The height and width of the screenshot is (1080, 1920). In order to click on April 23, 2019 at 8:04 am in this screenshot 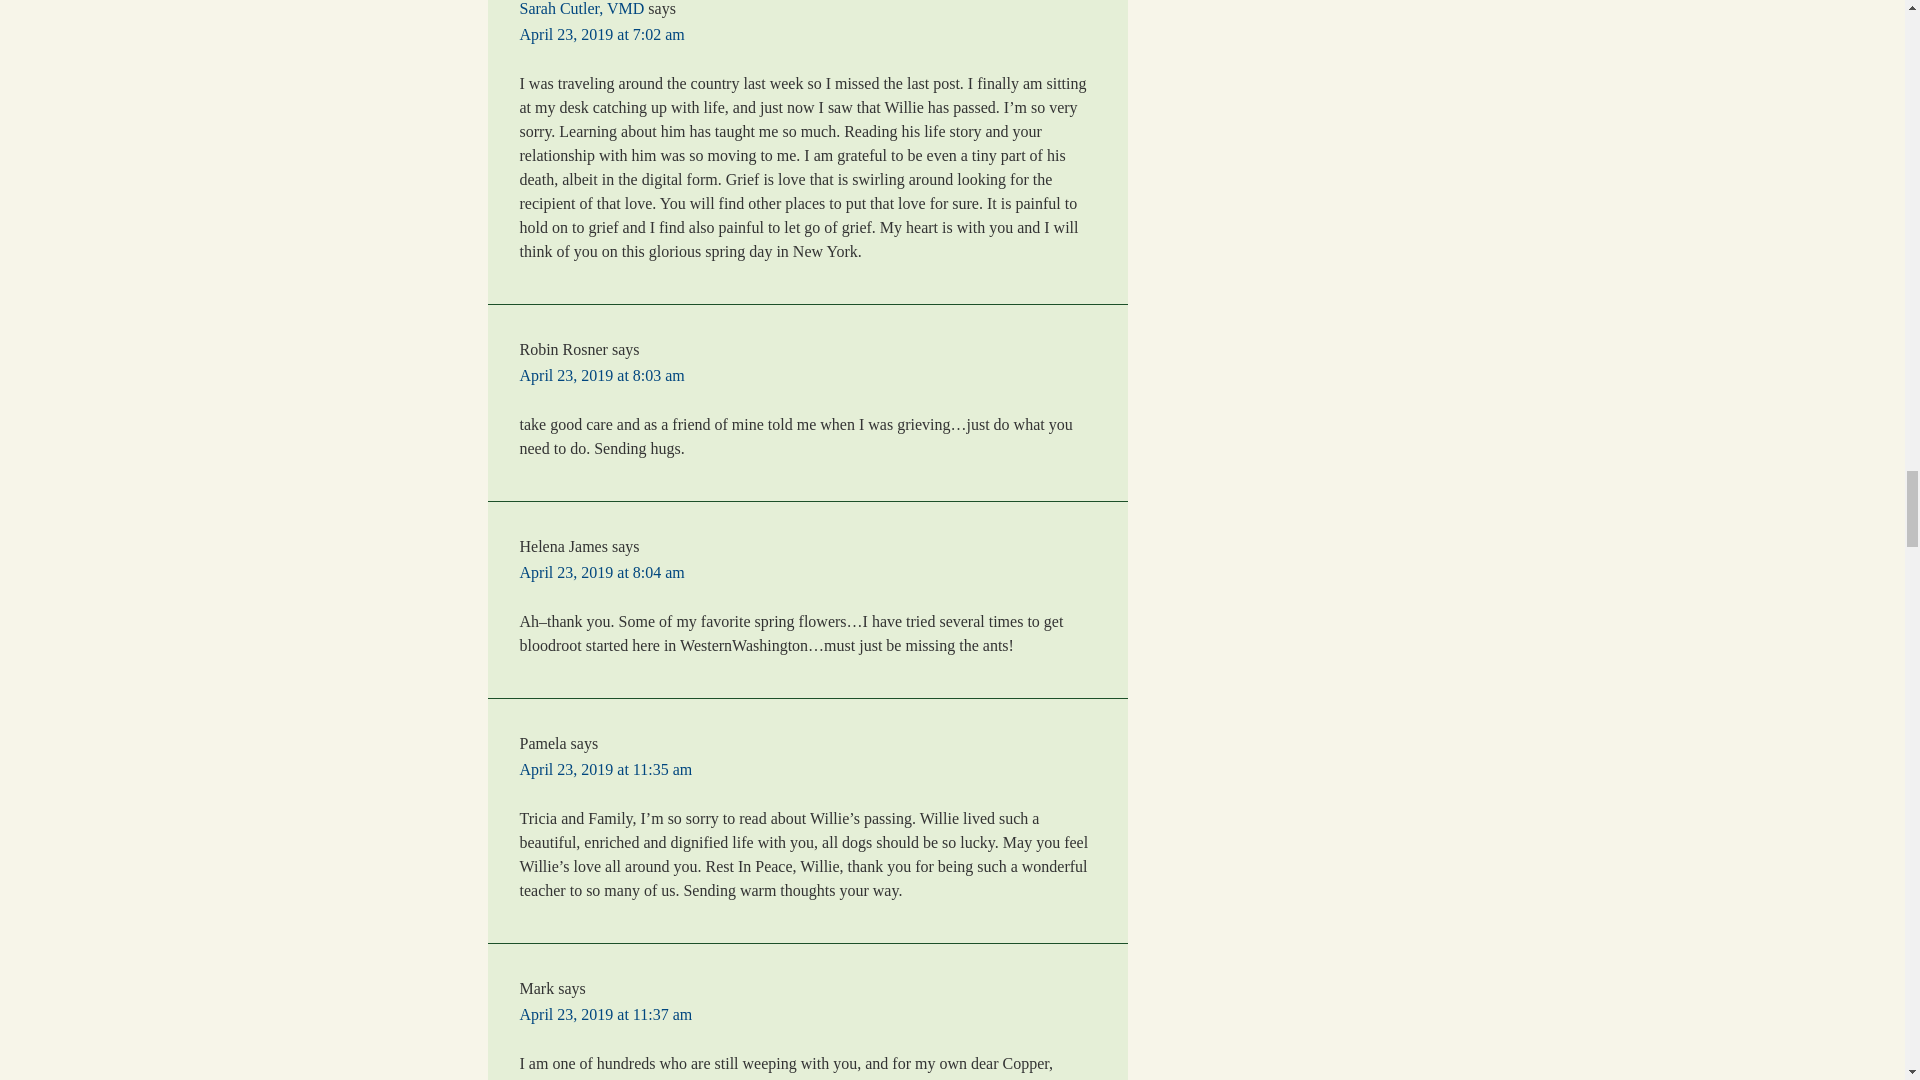, I will do `click(602, 572)`.